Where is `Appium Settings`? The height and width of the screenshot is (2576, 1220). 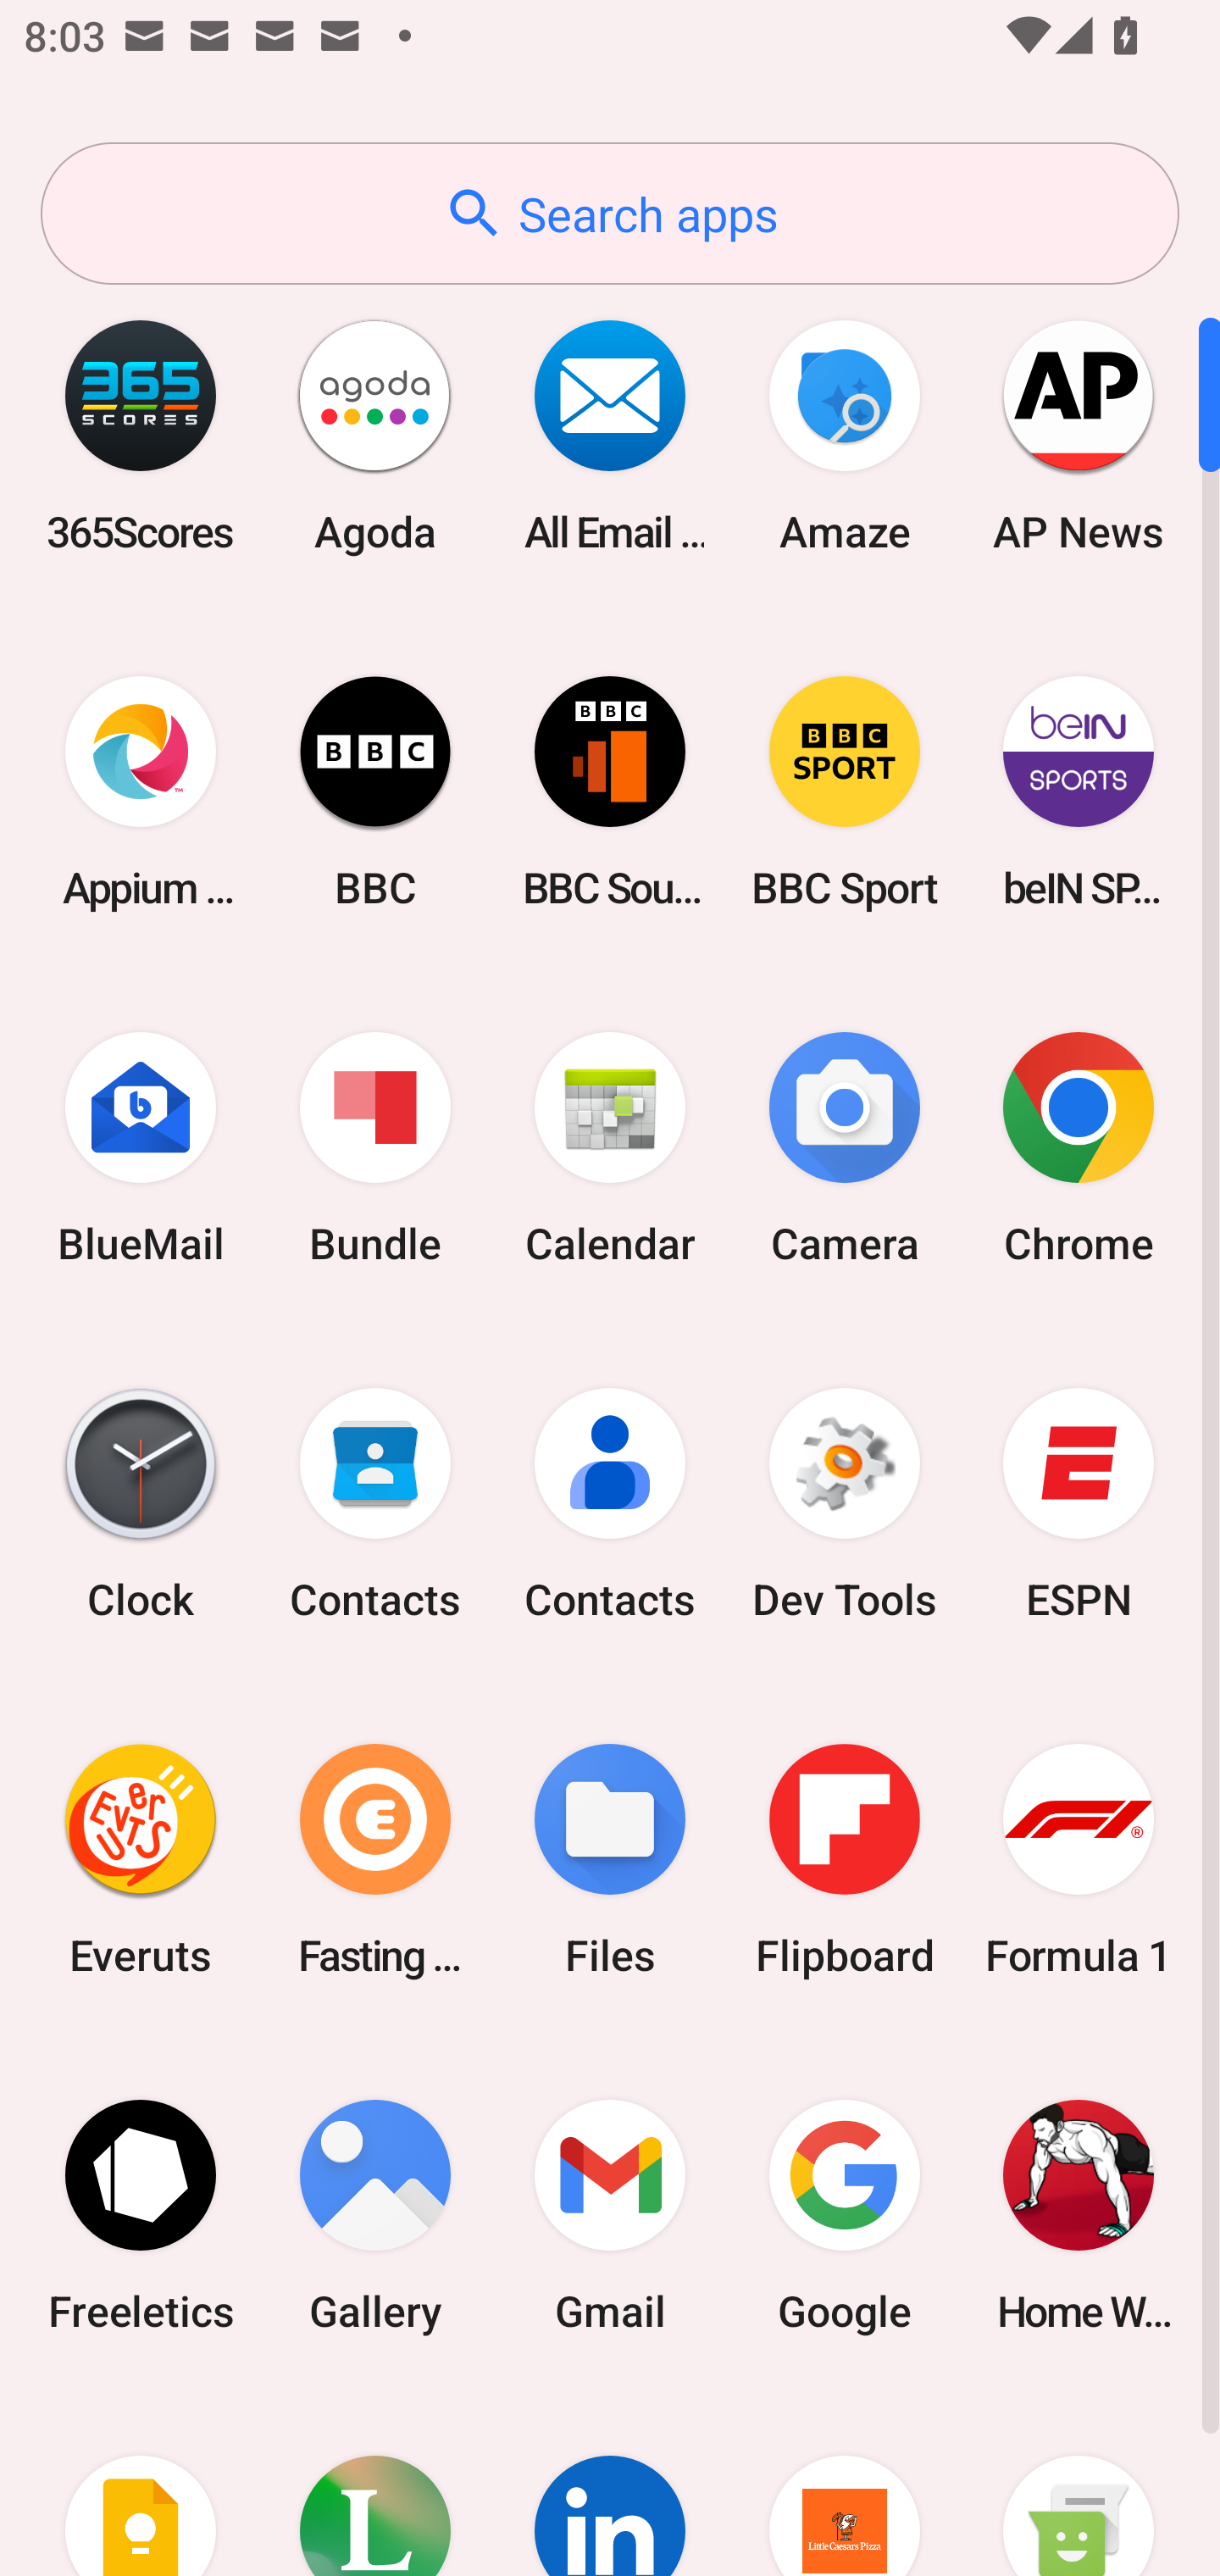
Appium Settings is located at coordinates (141, 791).